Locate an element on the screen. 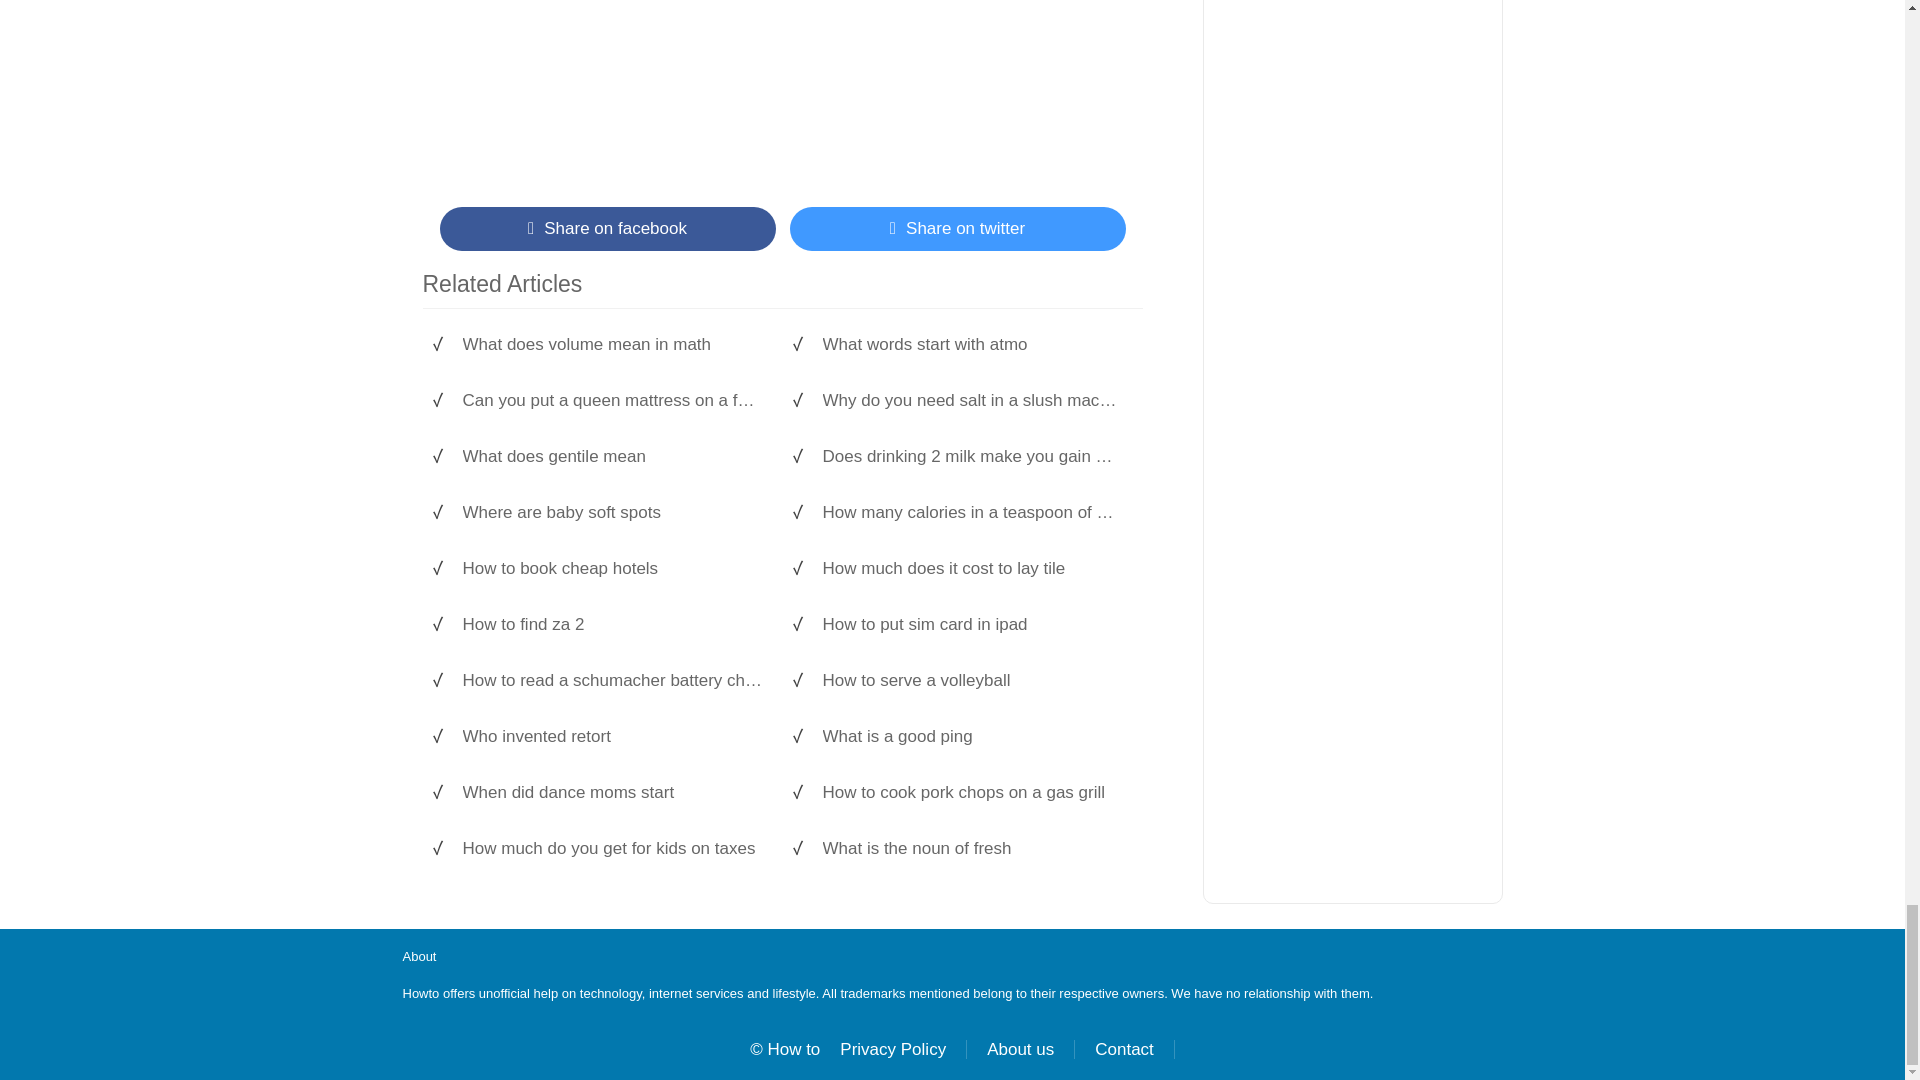  How to read a schumacher battery charger is located at coordinates (612, 680).